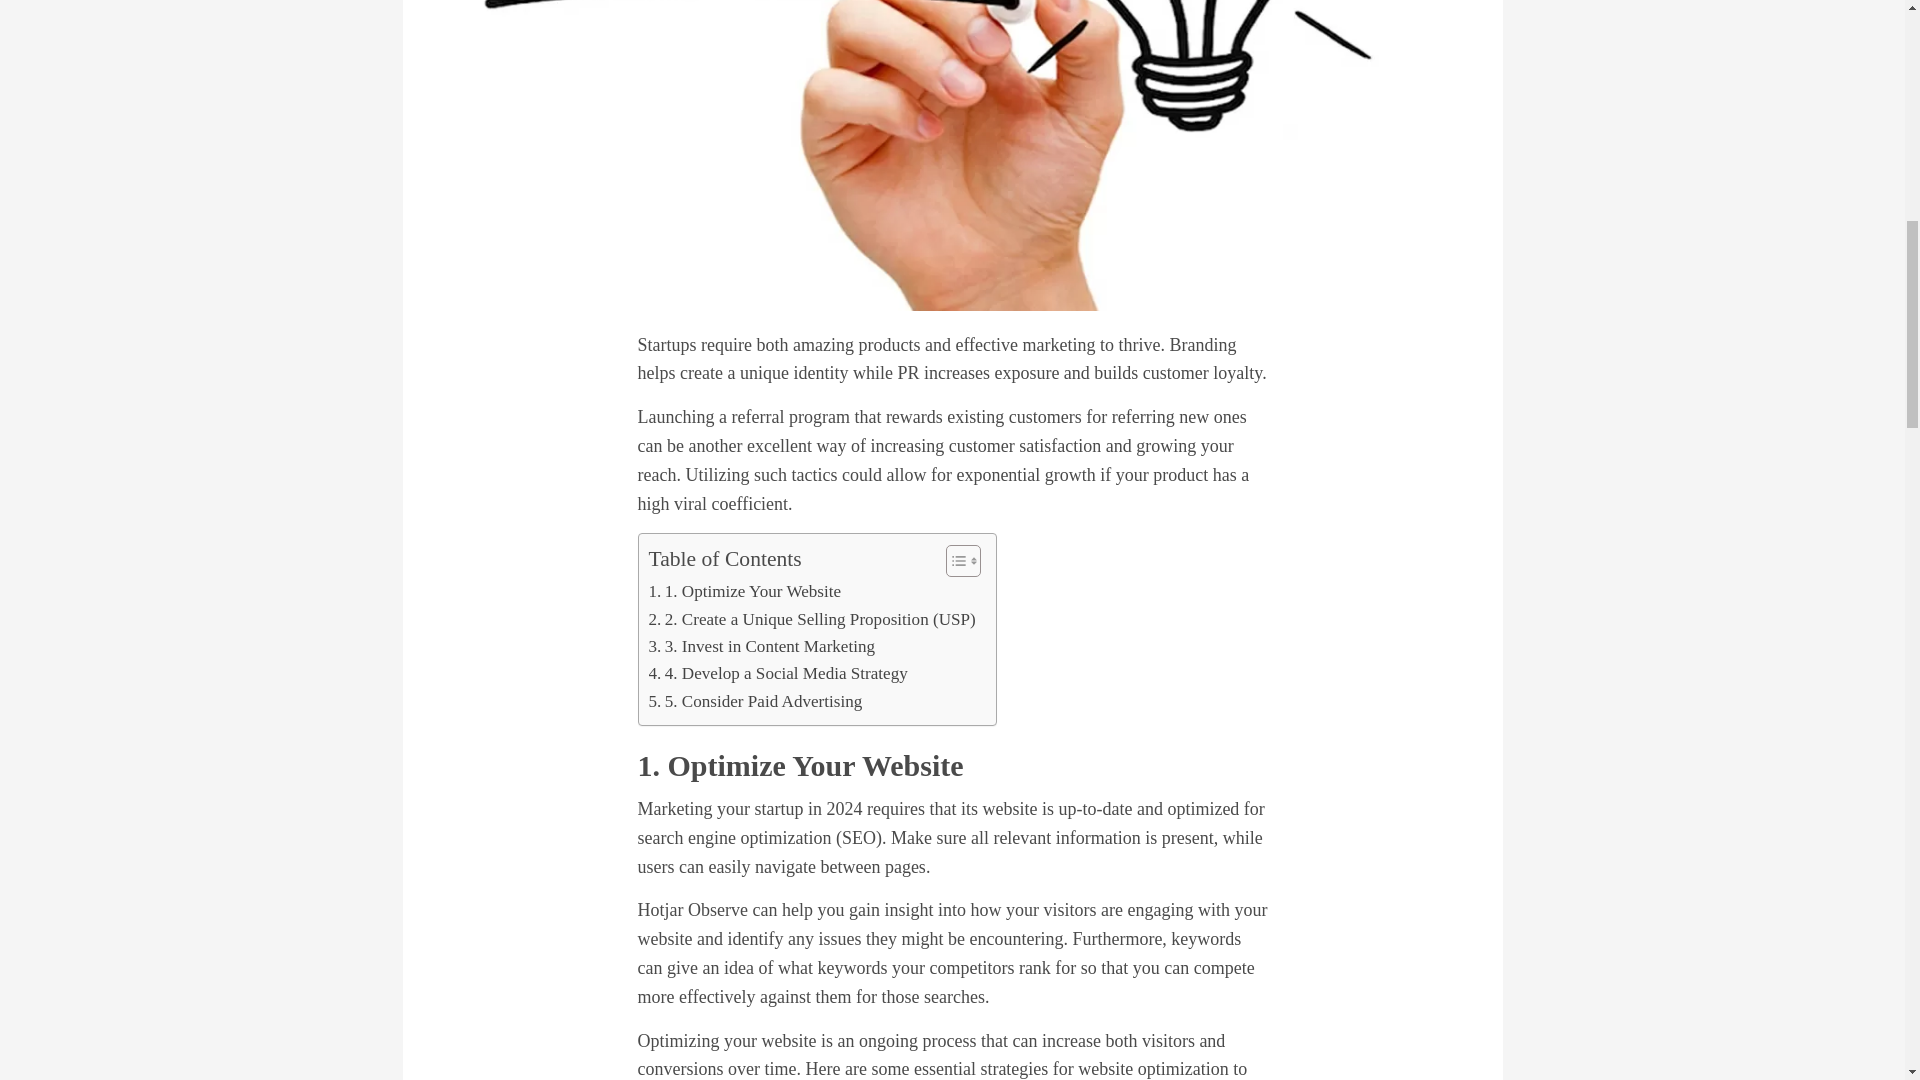 The width and height of the screenshot is (1920, 1080). Describe the element at coordinates (777, 672) in the screenshot. I see `4. Develop a Social Media Strategy` at that location.